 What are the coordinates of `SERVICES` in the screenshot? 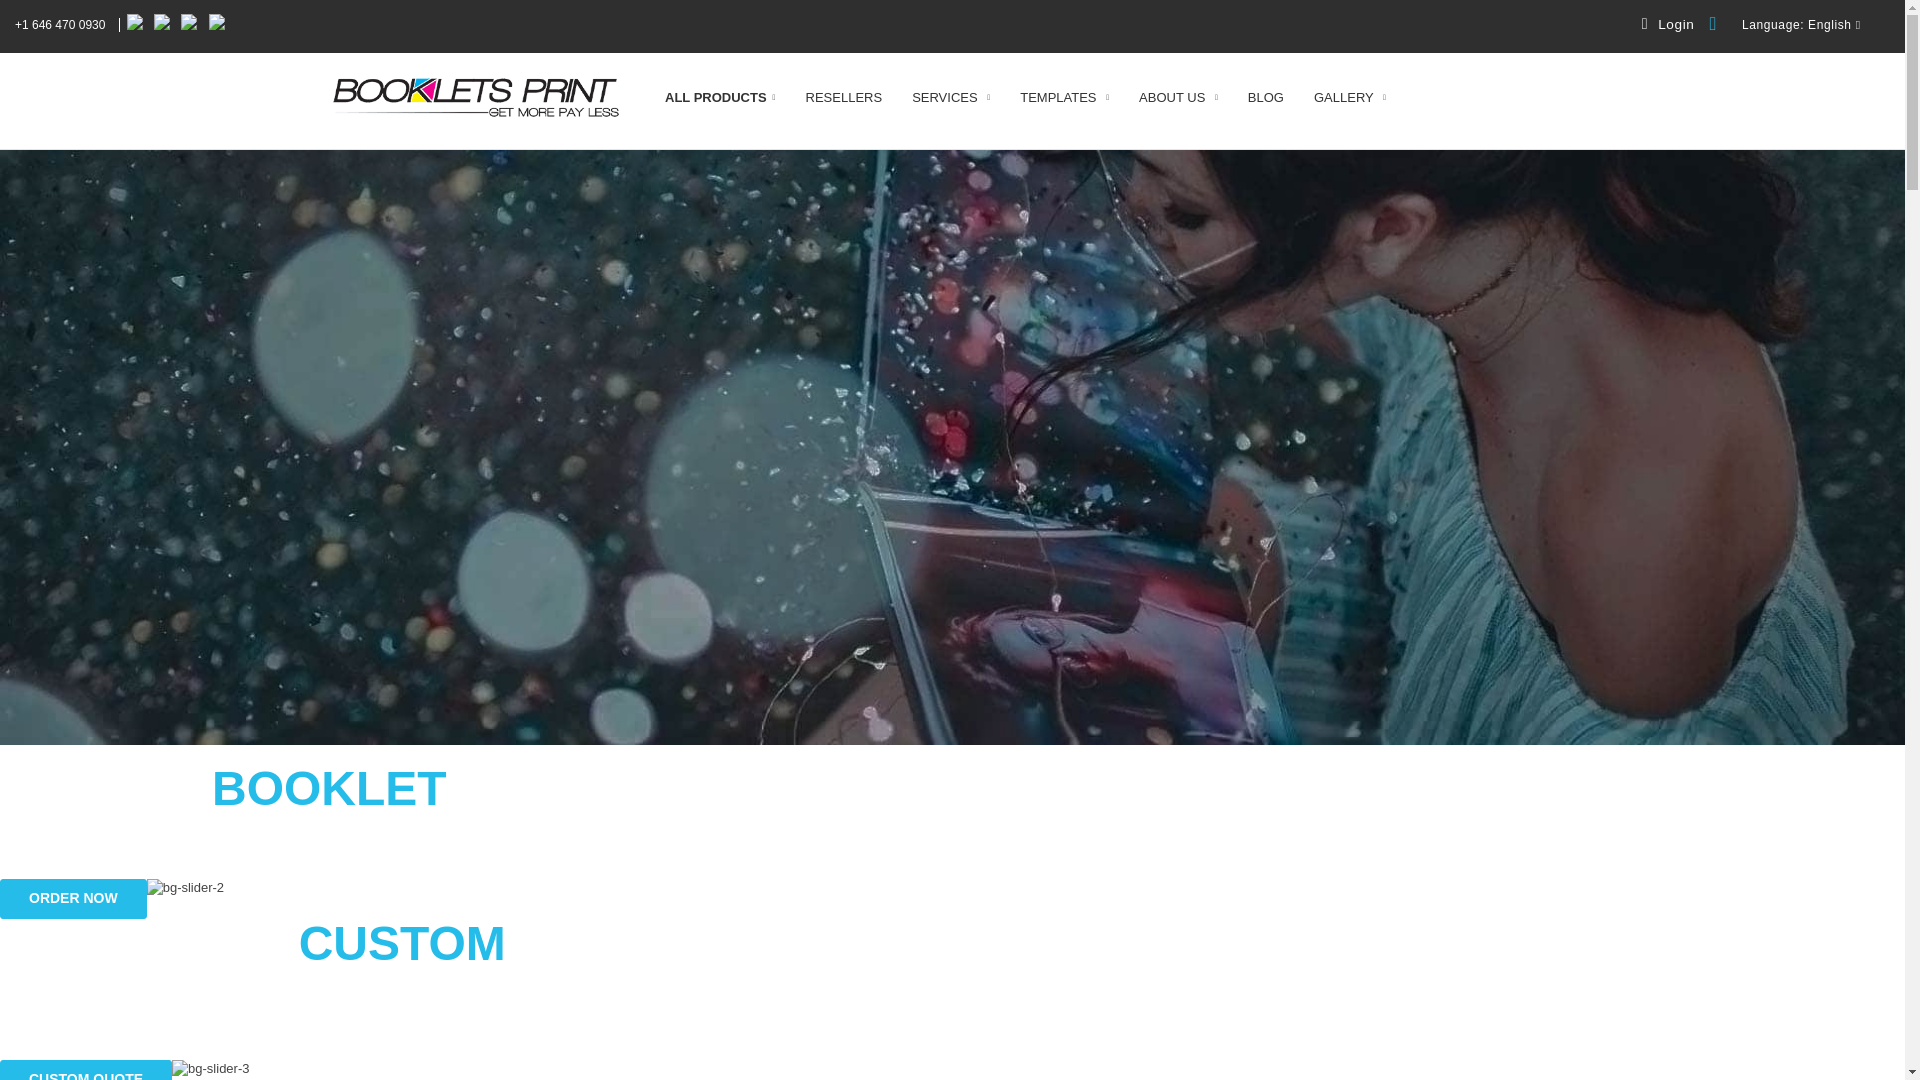 It's located at (951, 96).